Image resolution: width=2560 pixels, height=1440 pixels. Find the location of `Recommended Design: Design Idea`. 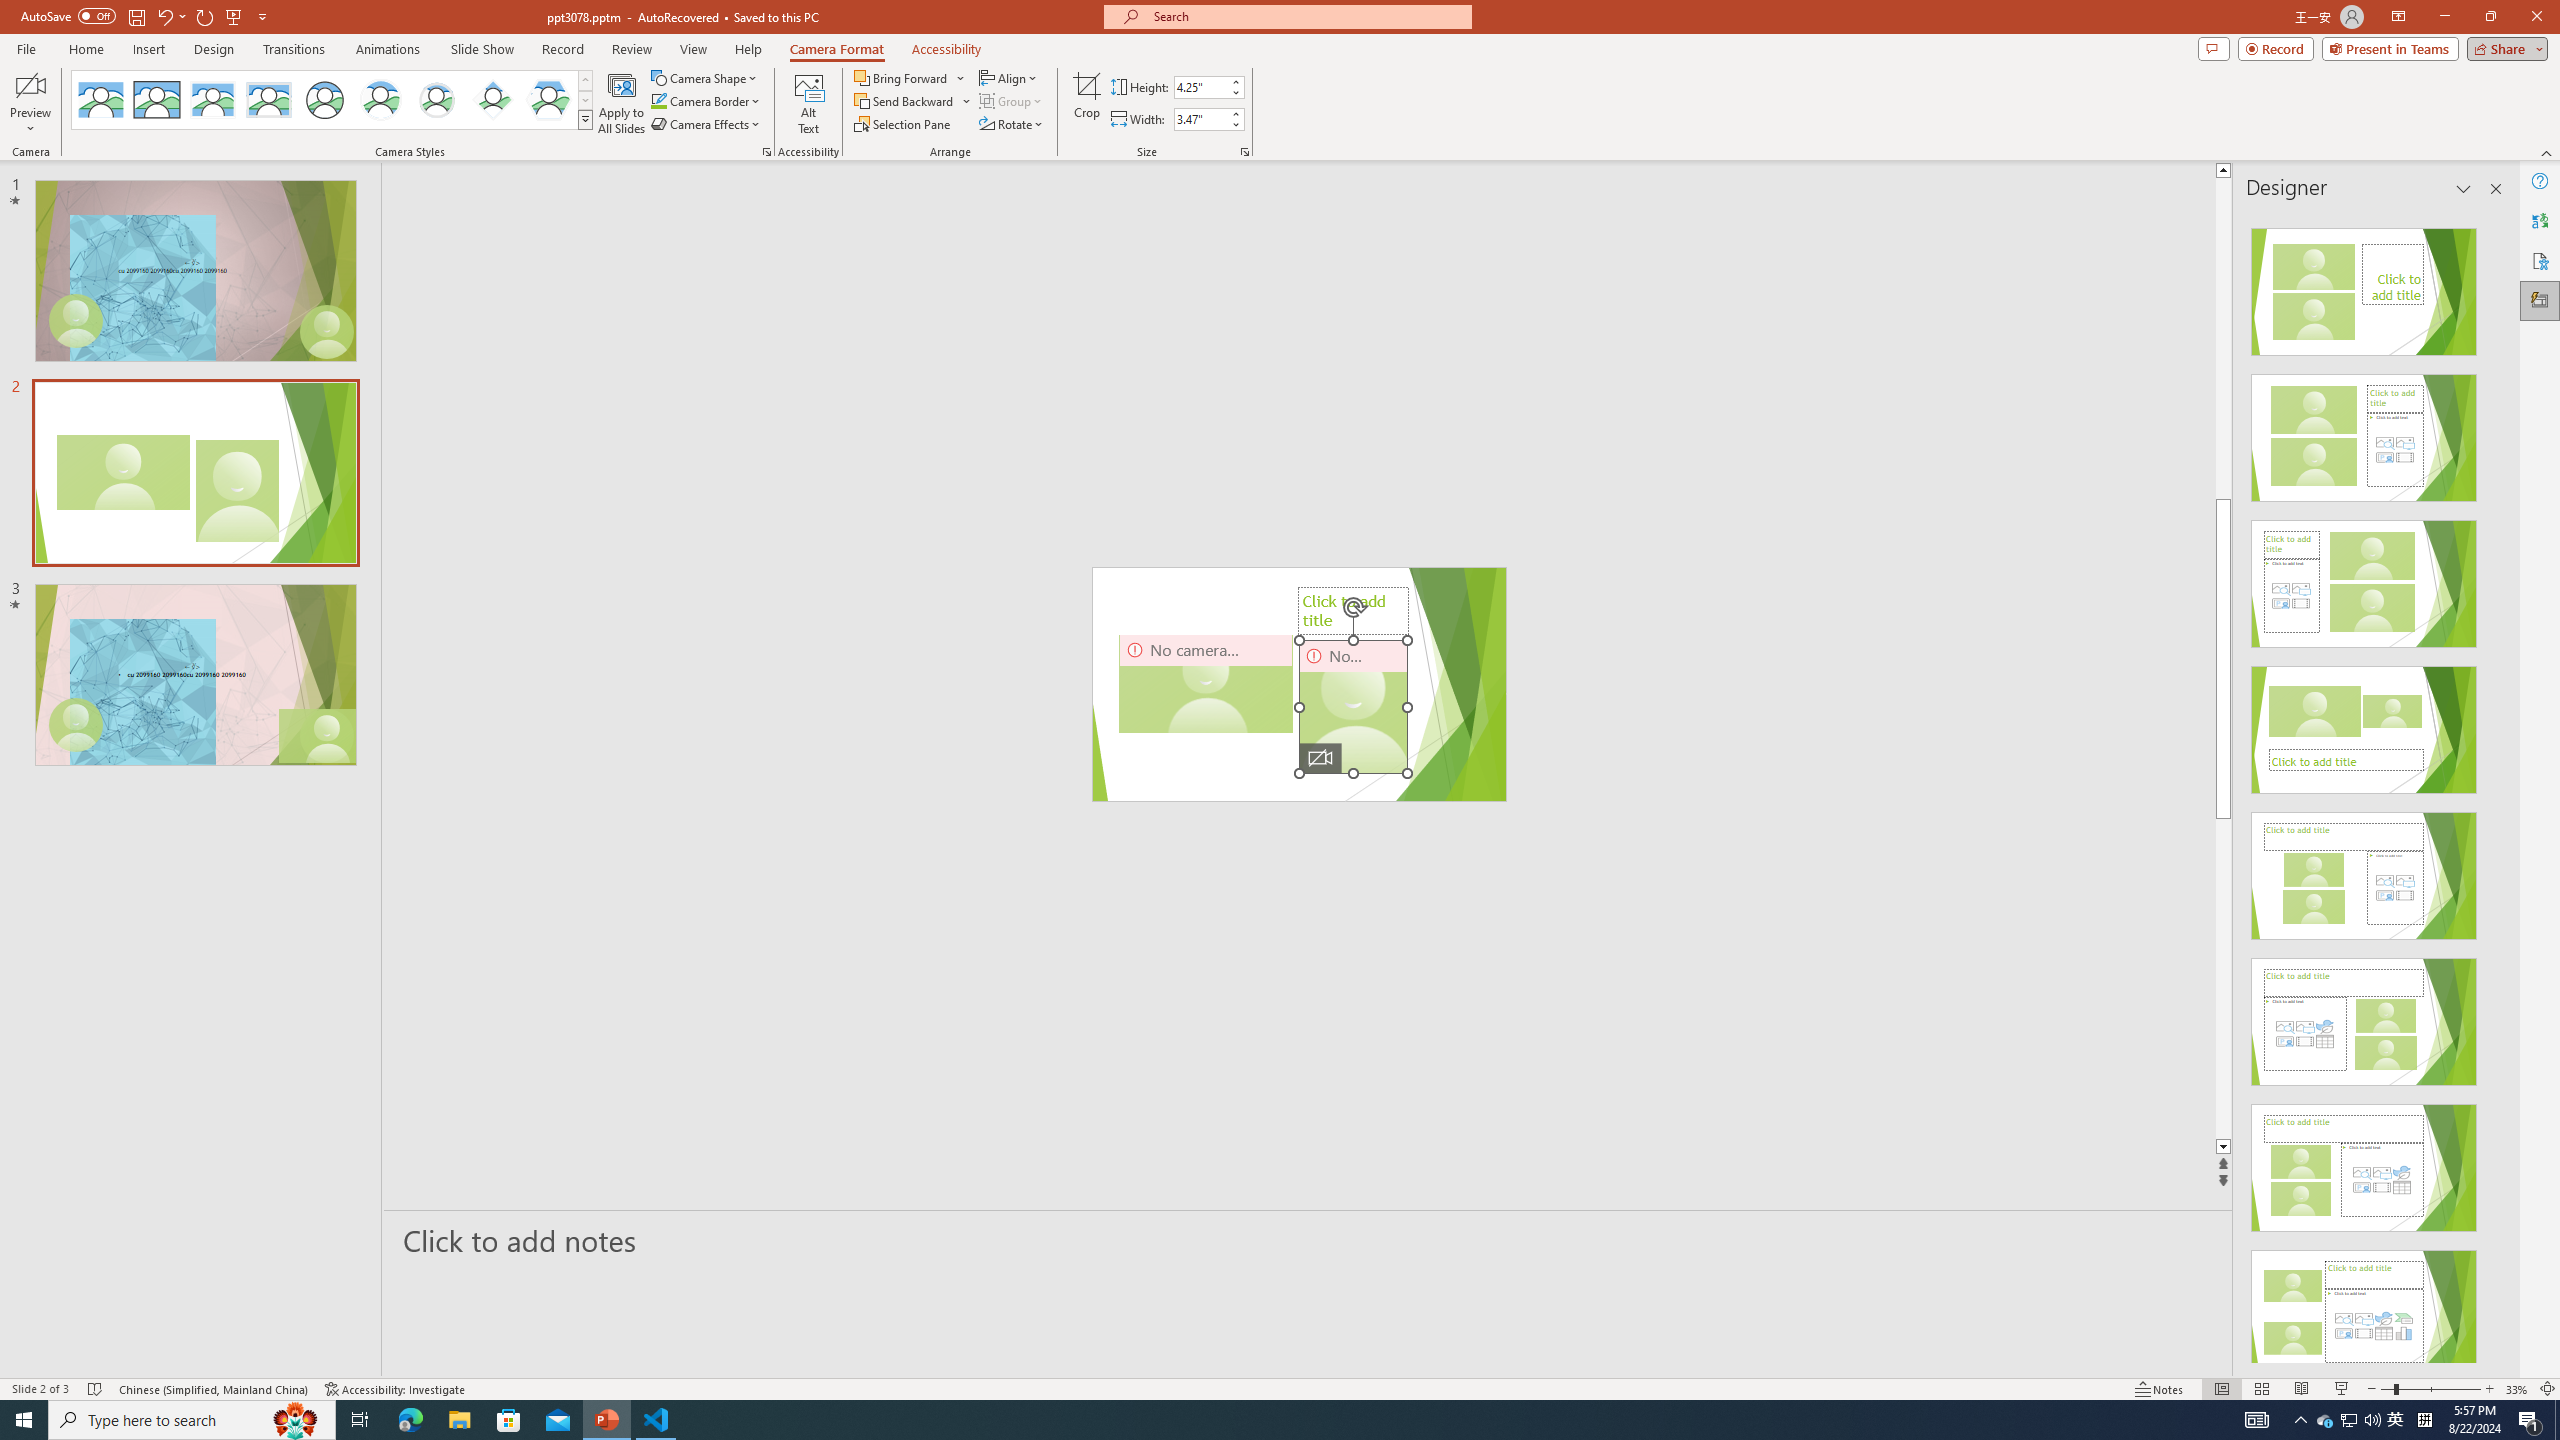

Recommended Design: Design Idea is located at coordinates (2364, 286).